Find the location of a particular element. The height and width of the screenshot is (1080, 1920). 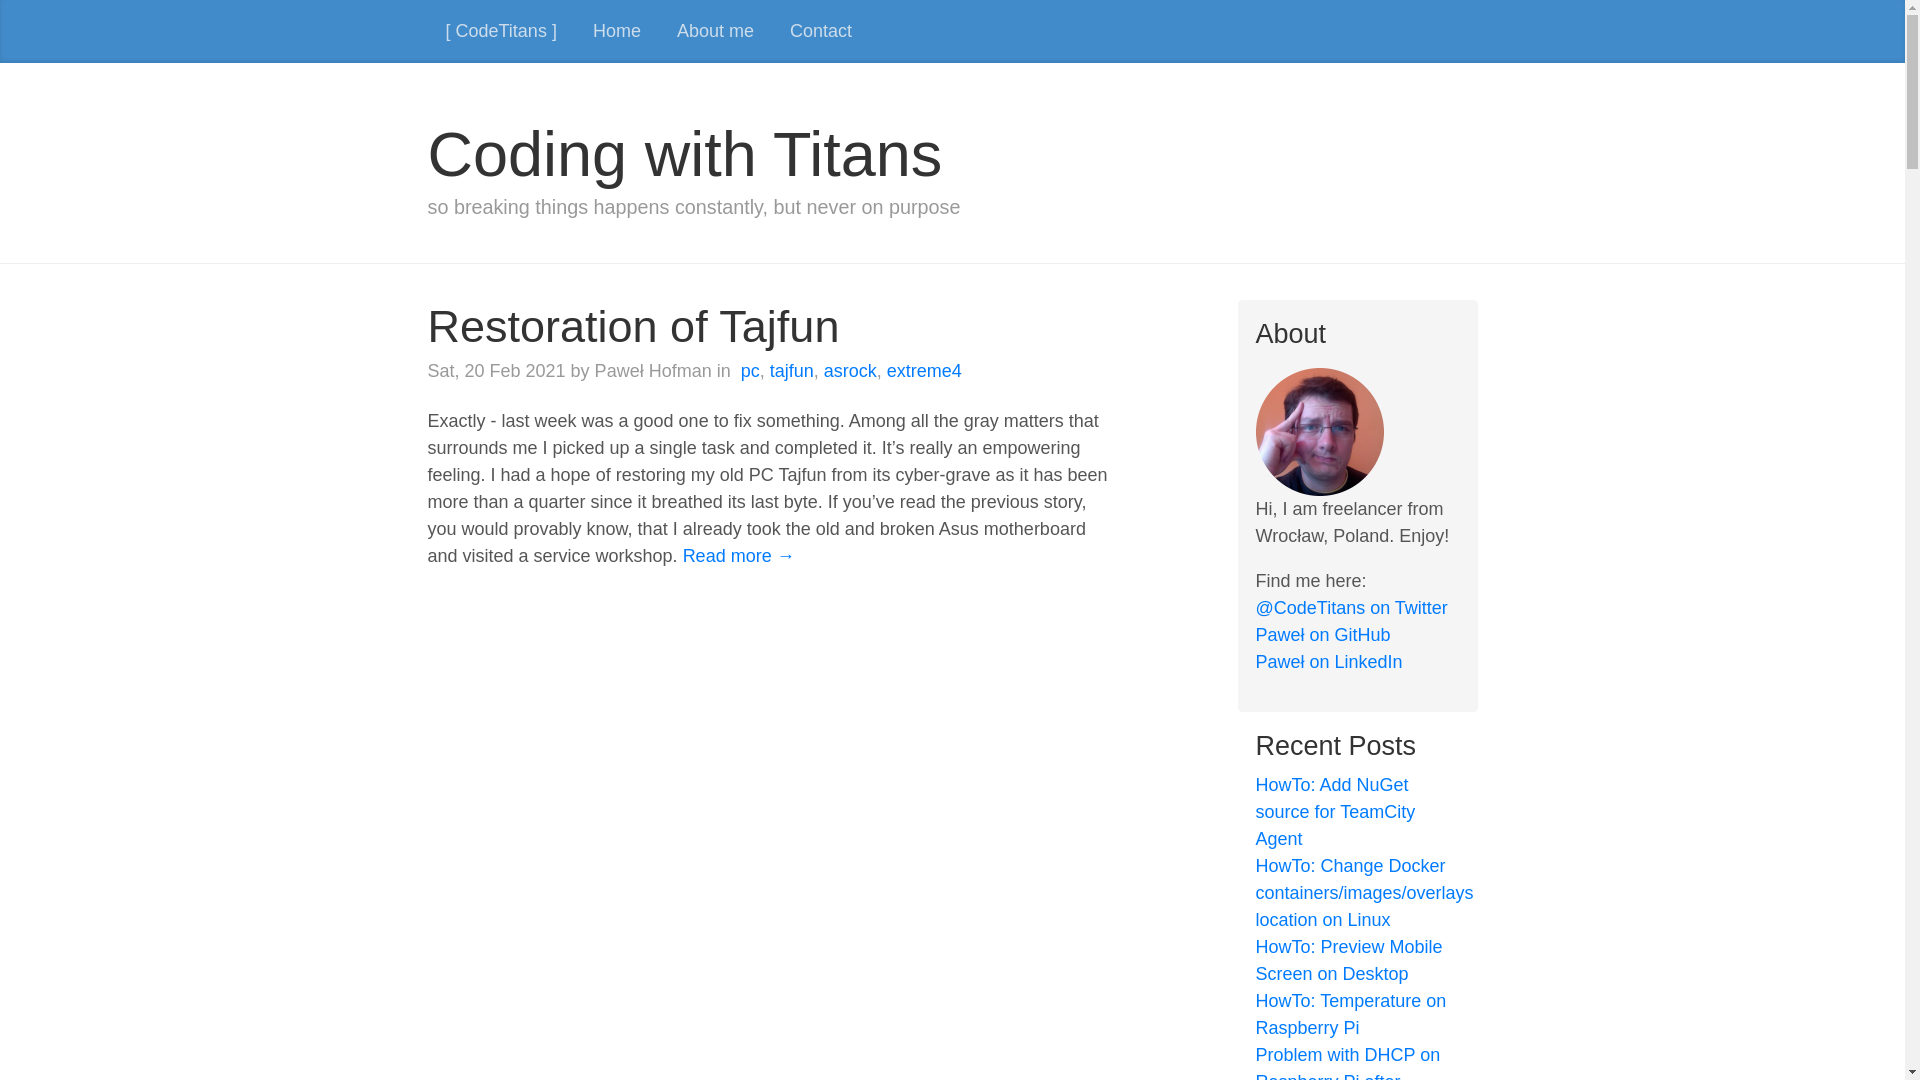

HowTo: Preview Mobile Screen on Desktop is located at coordinates (1349, 960).